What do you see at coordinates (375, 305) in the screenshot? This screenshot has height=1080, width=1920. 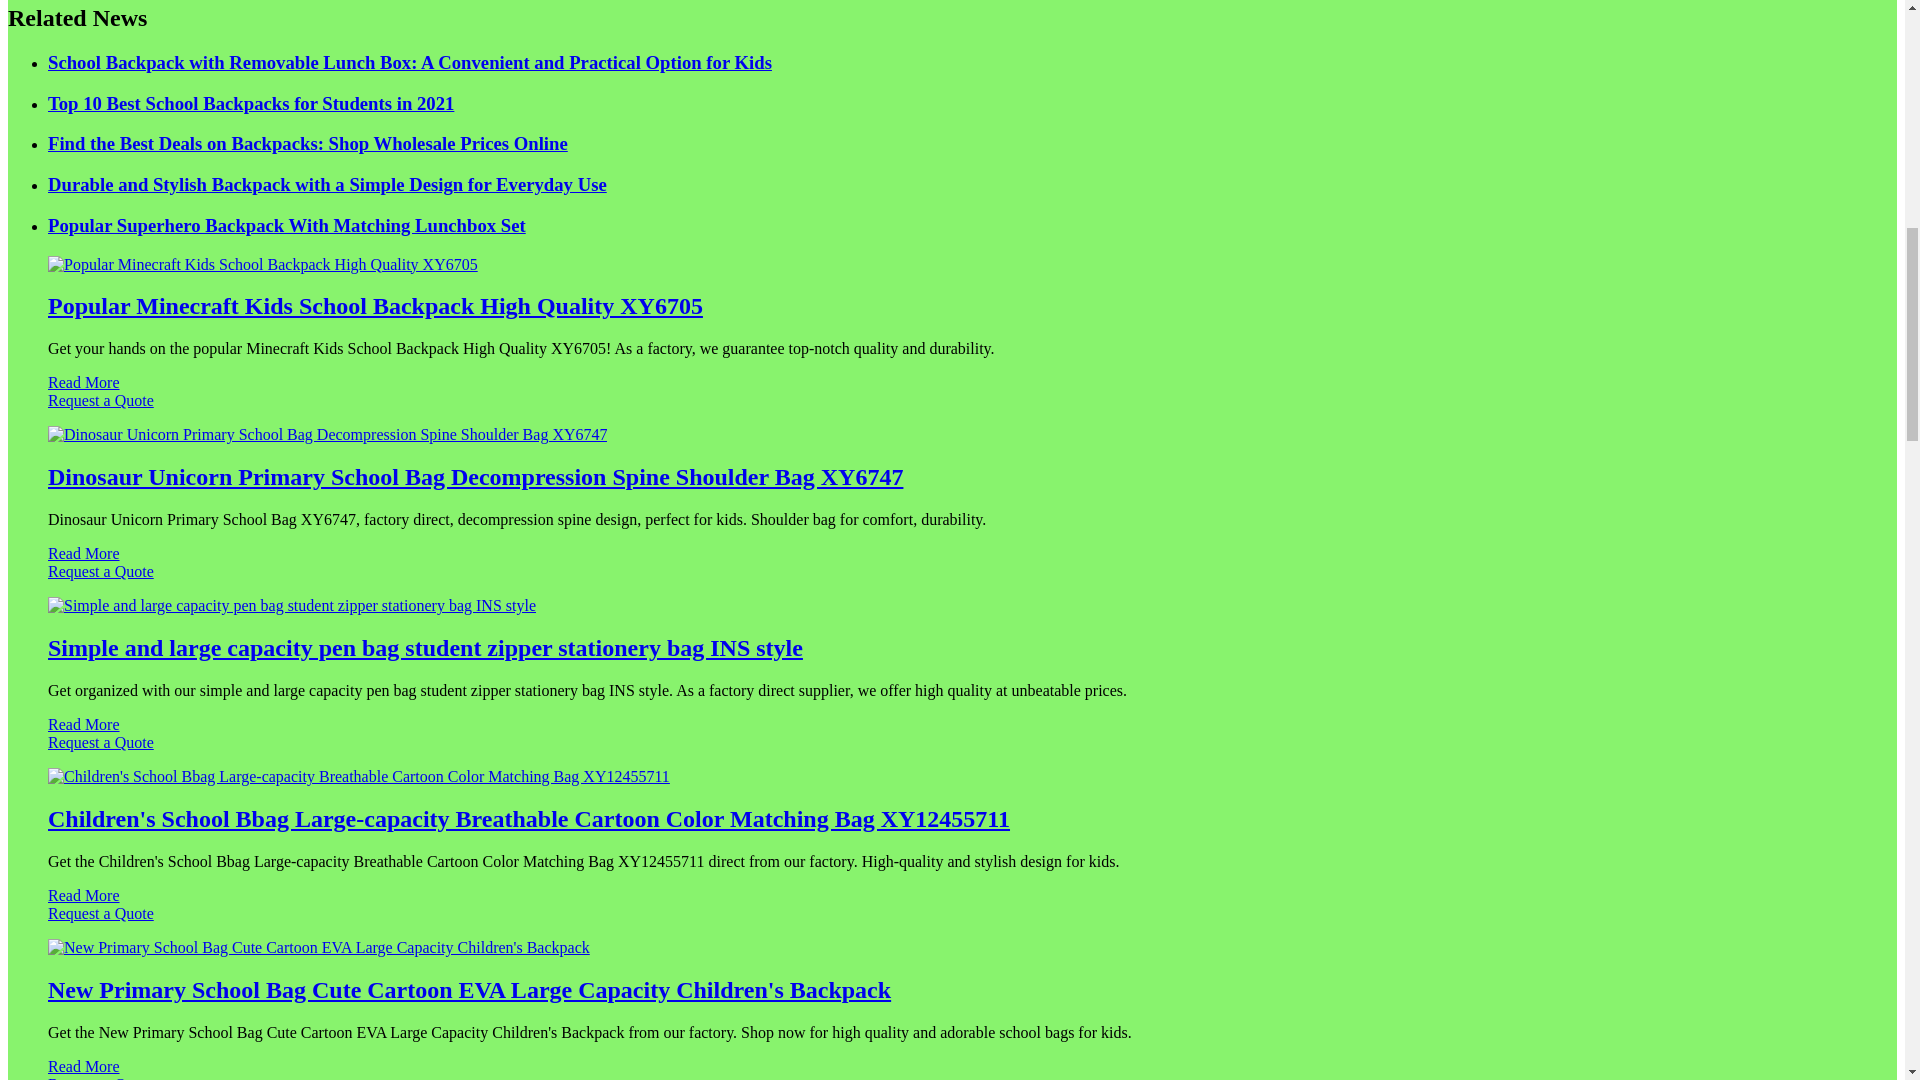 I see `Popular Minecraft Kids School Backpack High Quality XY6705` at bounding box center [375, 305].